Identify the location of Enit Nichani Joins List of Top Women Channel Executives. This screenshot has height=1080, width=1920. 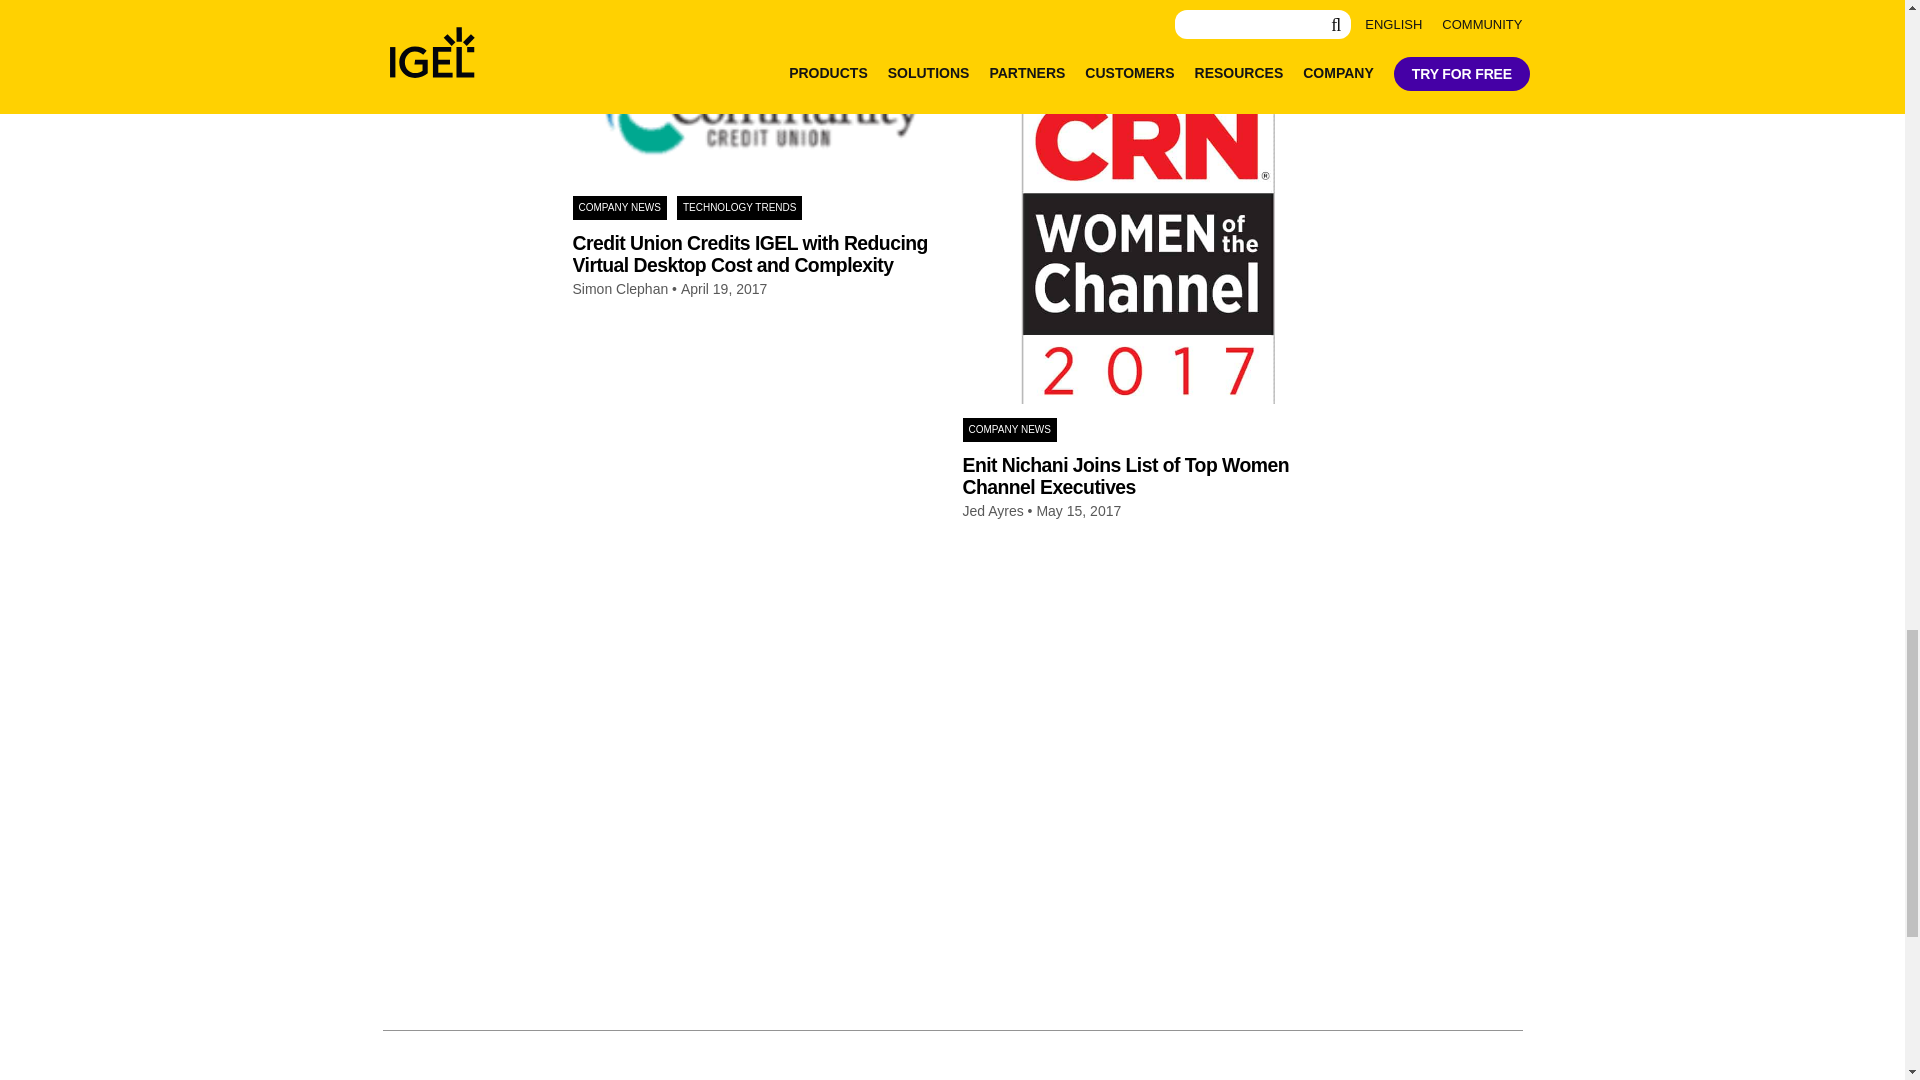
(1146, 218).